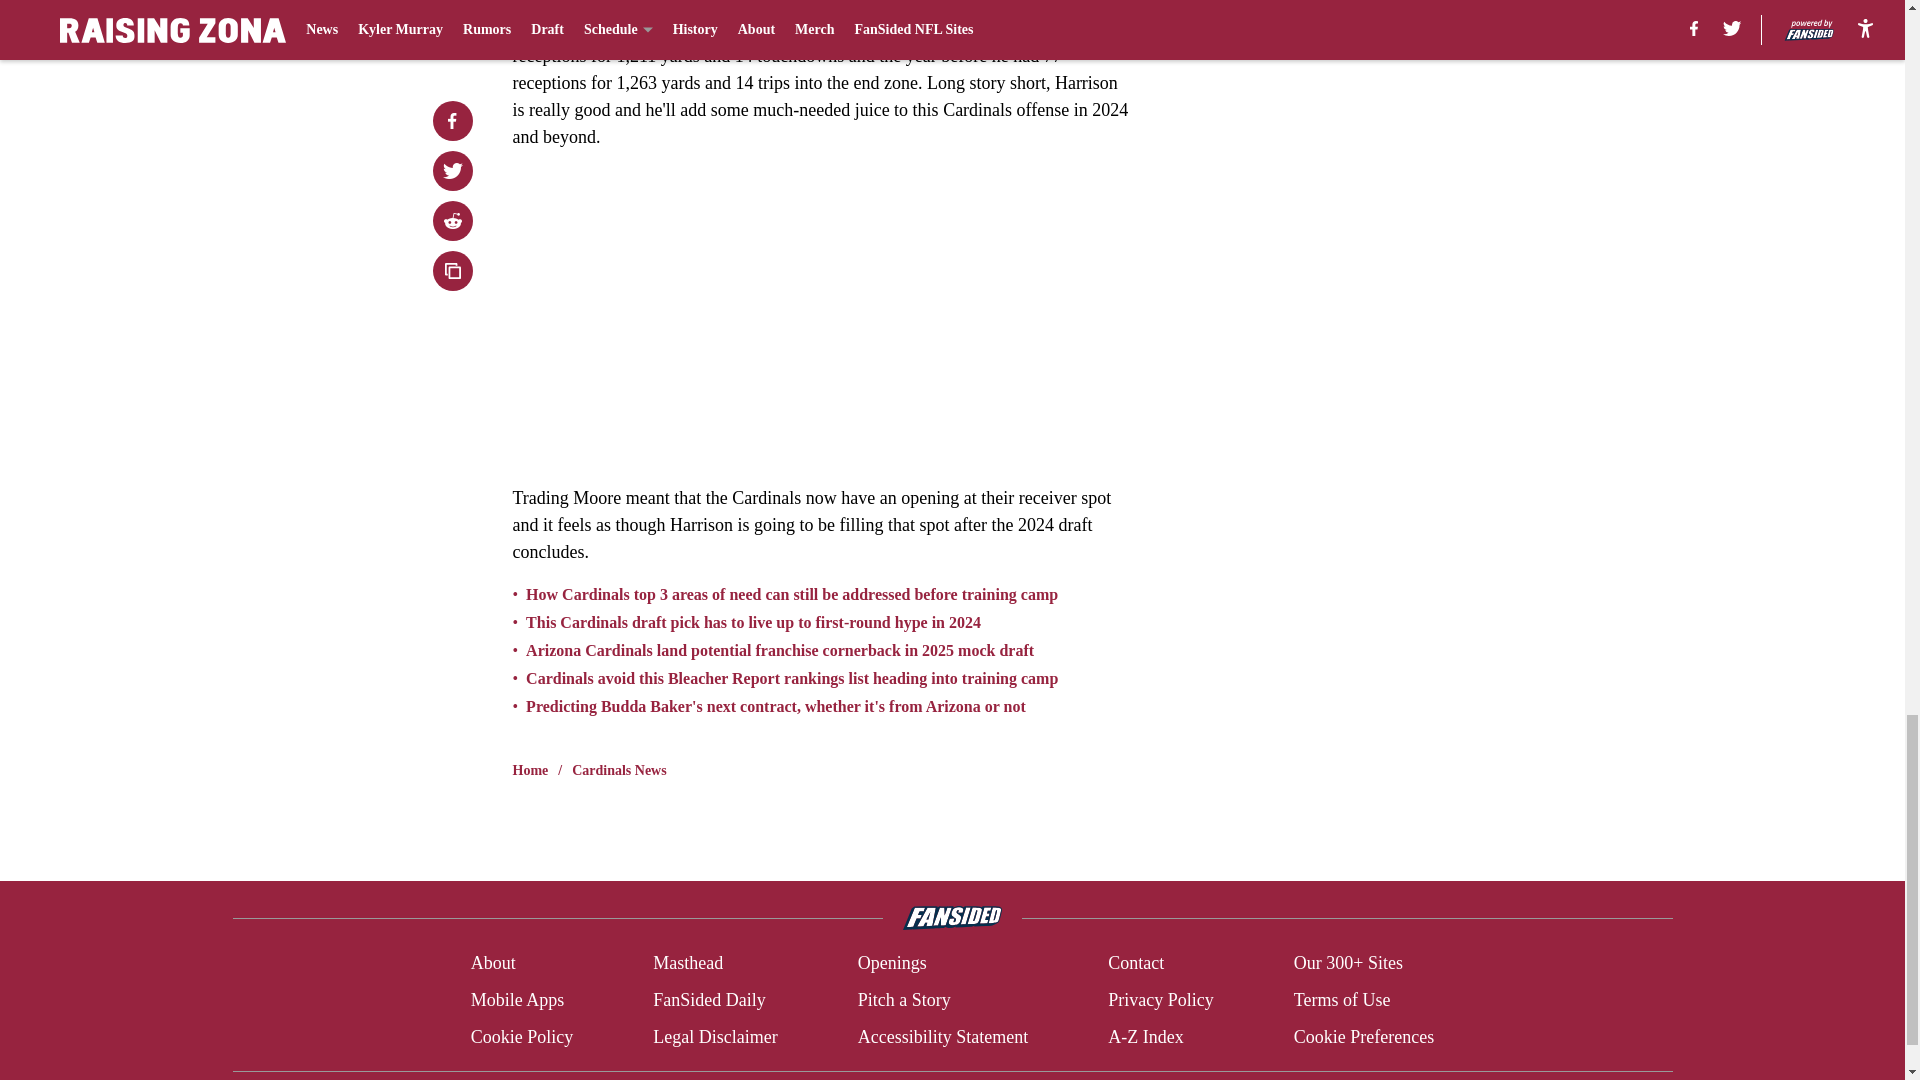 This screenshot has height=1080, width=1920. What do you see at coordinates (688, 964) in the screenshot?
I see `Masthead` at bounding box center [688, 964].